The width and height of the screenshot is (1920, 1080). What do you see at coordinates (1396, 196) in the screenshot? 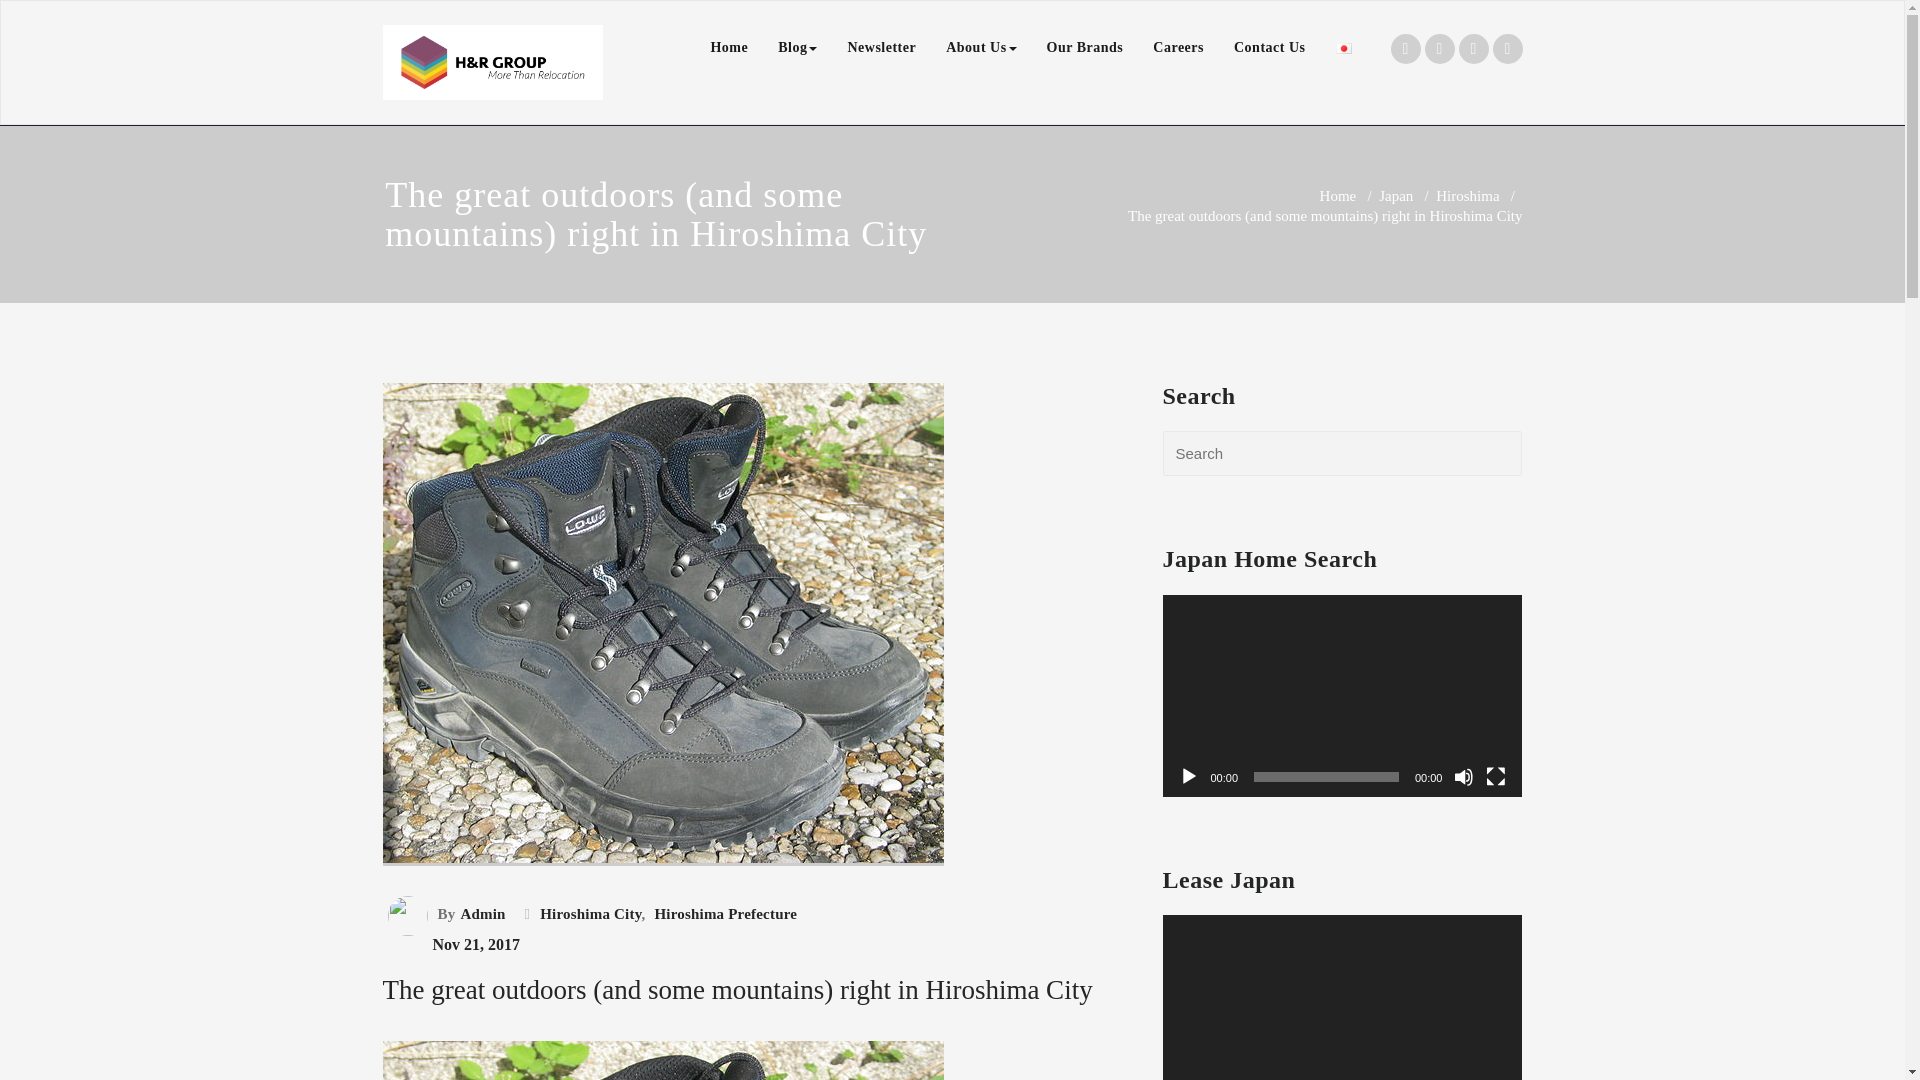
I see `Japan` at bounding box center [1396, 196].